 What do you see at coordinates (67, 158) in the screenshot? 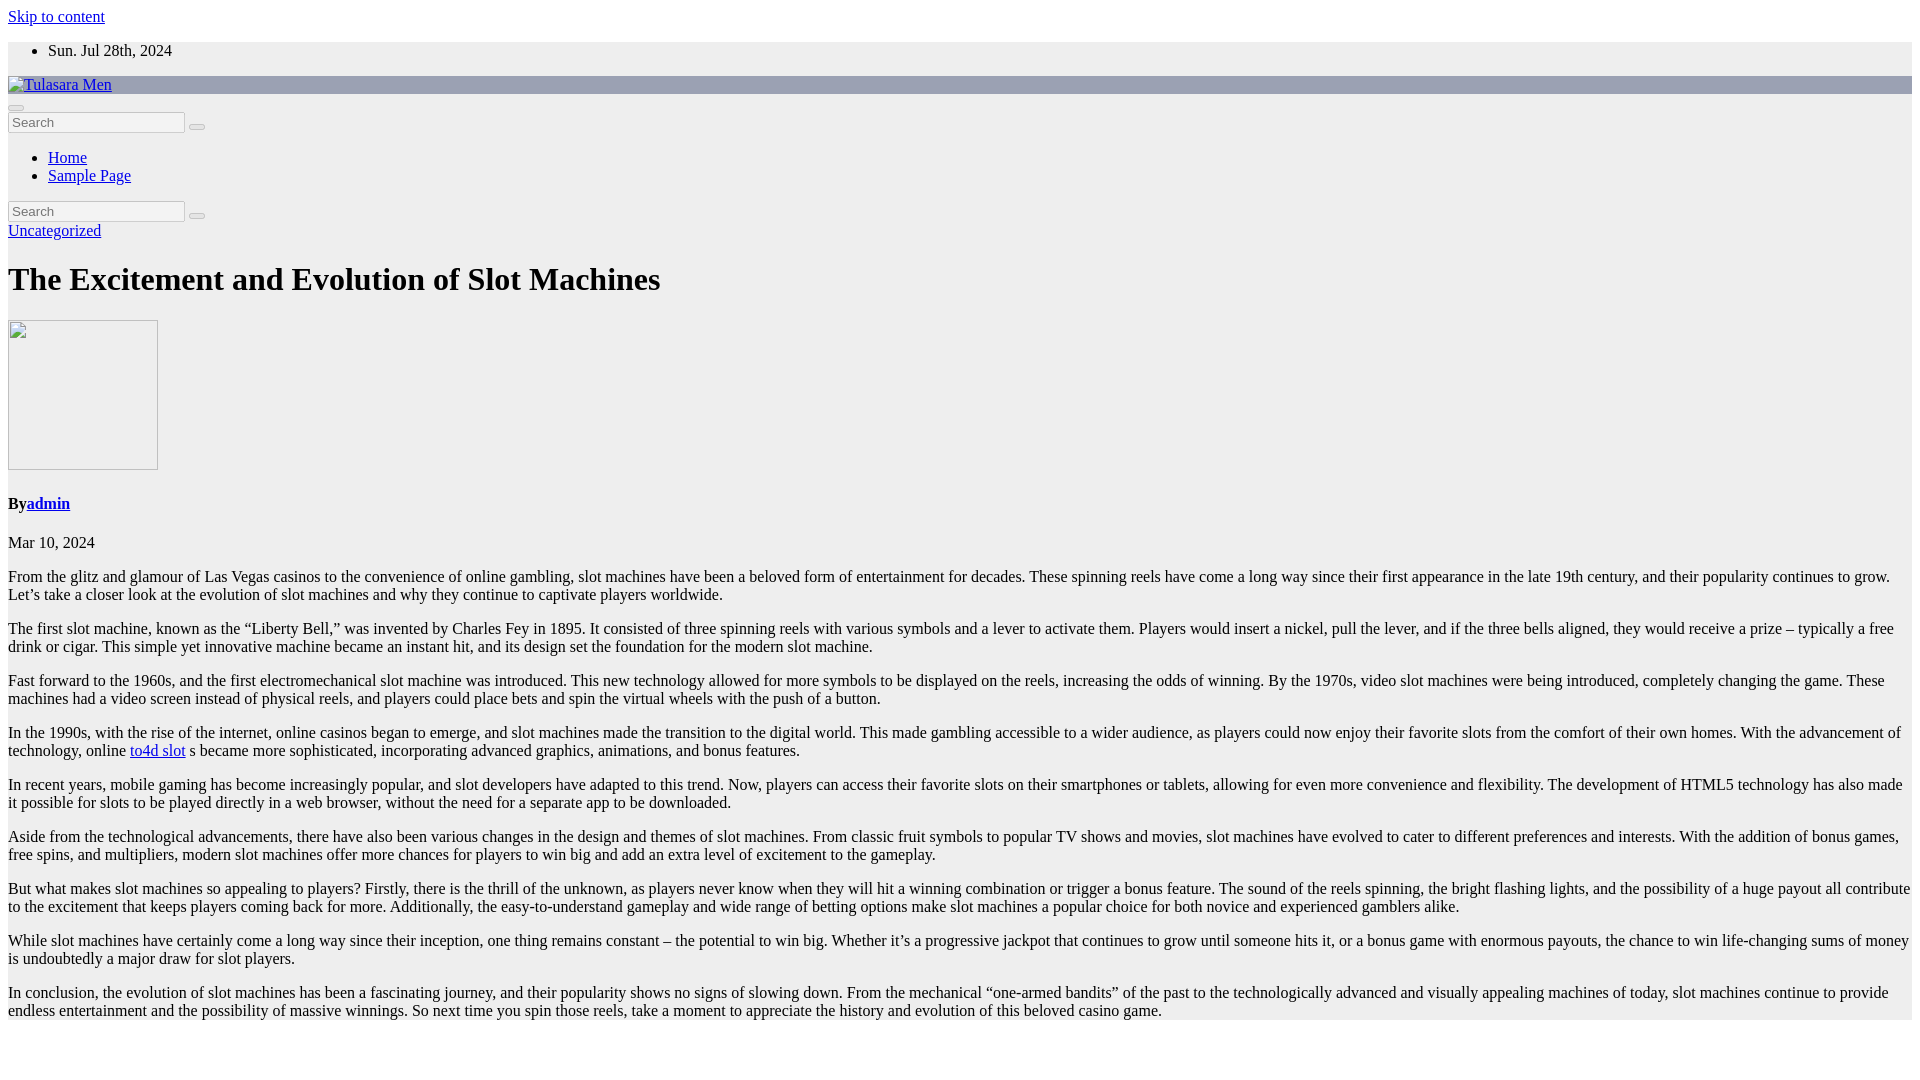
I see `Home` at bounding box center [67, 158].